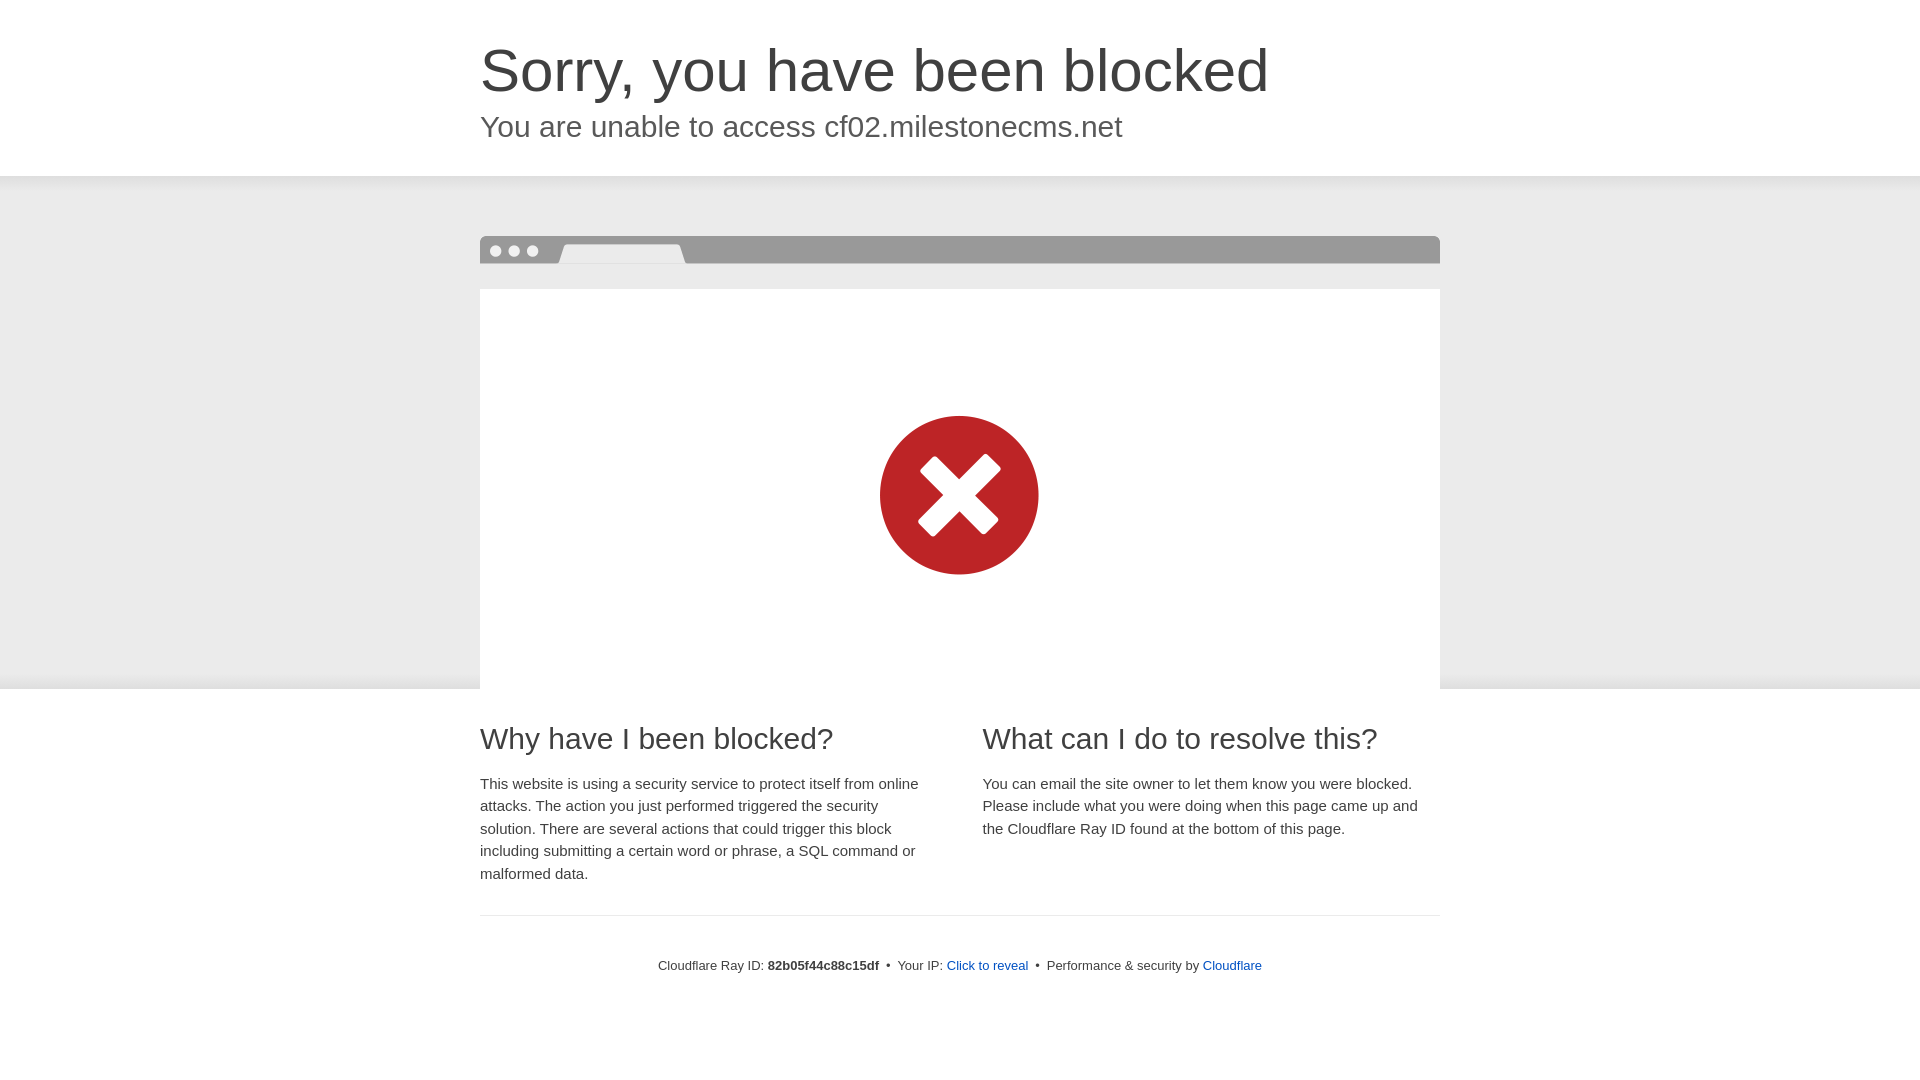 The height and width of the screenshot is (1080, 1920). I want to click on Cloudflare, so click(1232, 966).